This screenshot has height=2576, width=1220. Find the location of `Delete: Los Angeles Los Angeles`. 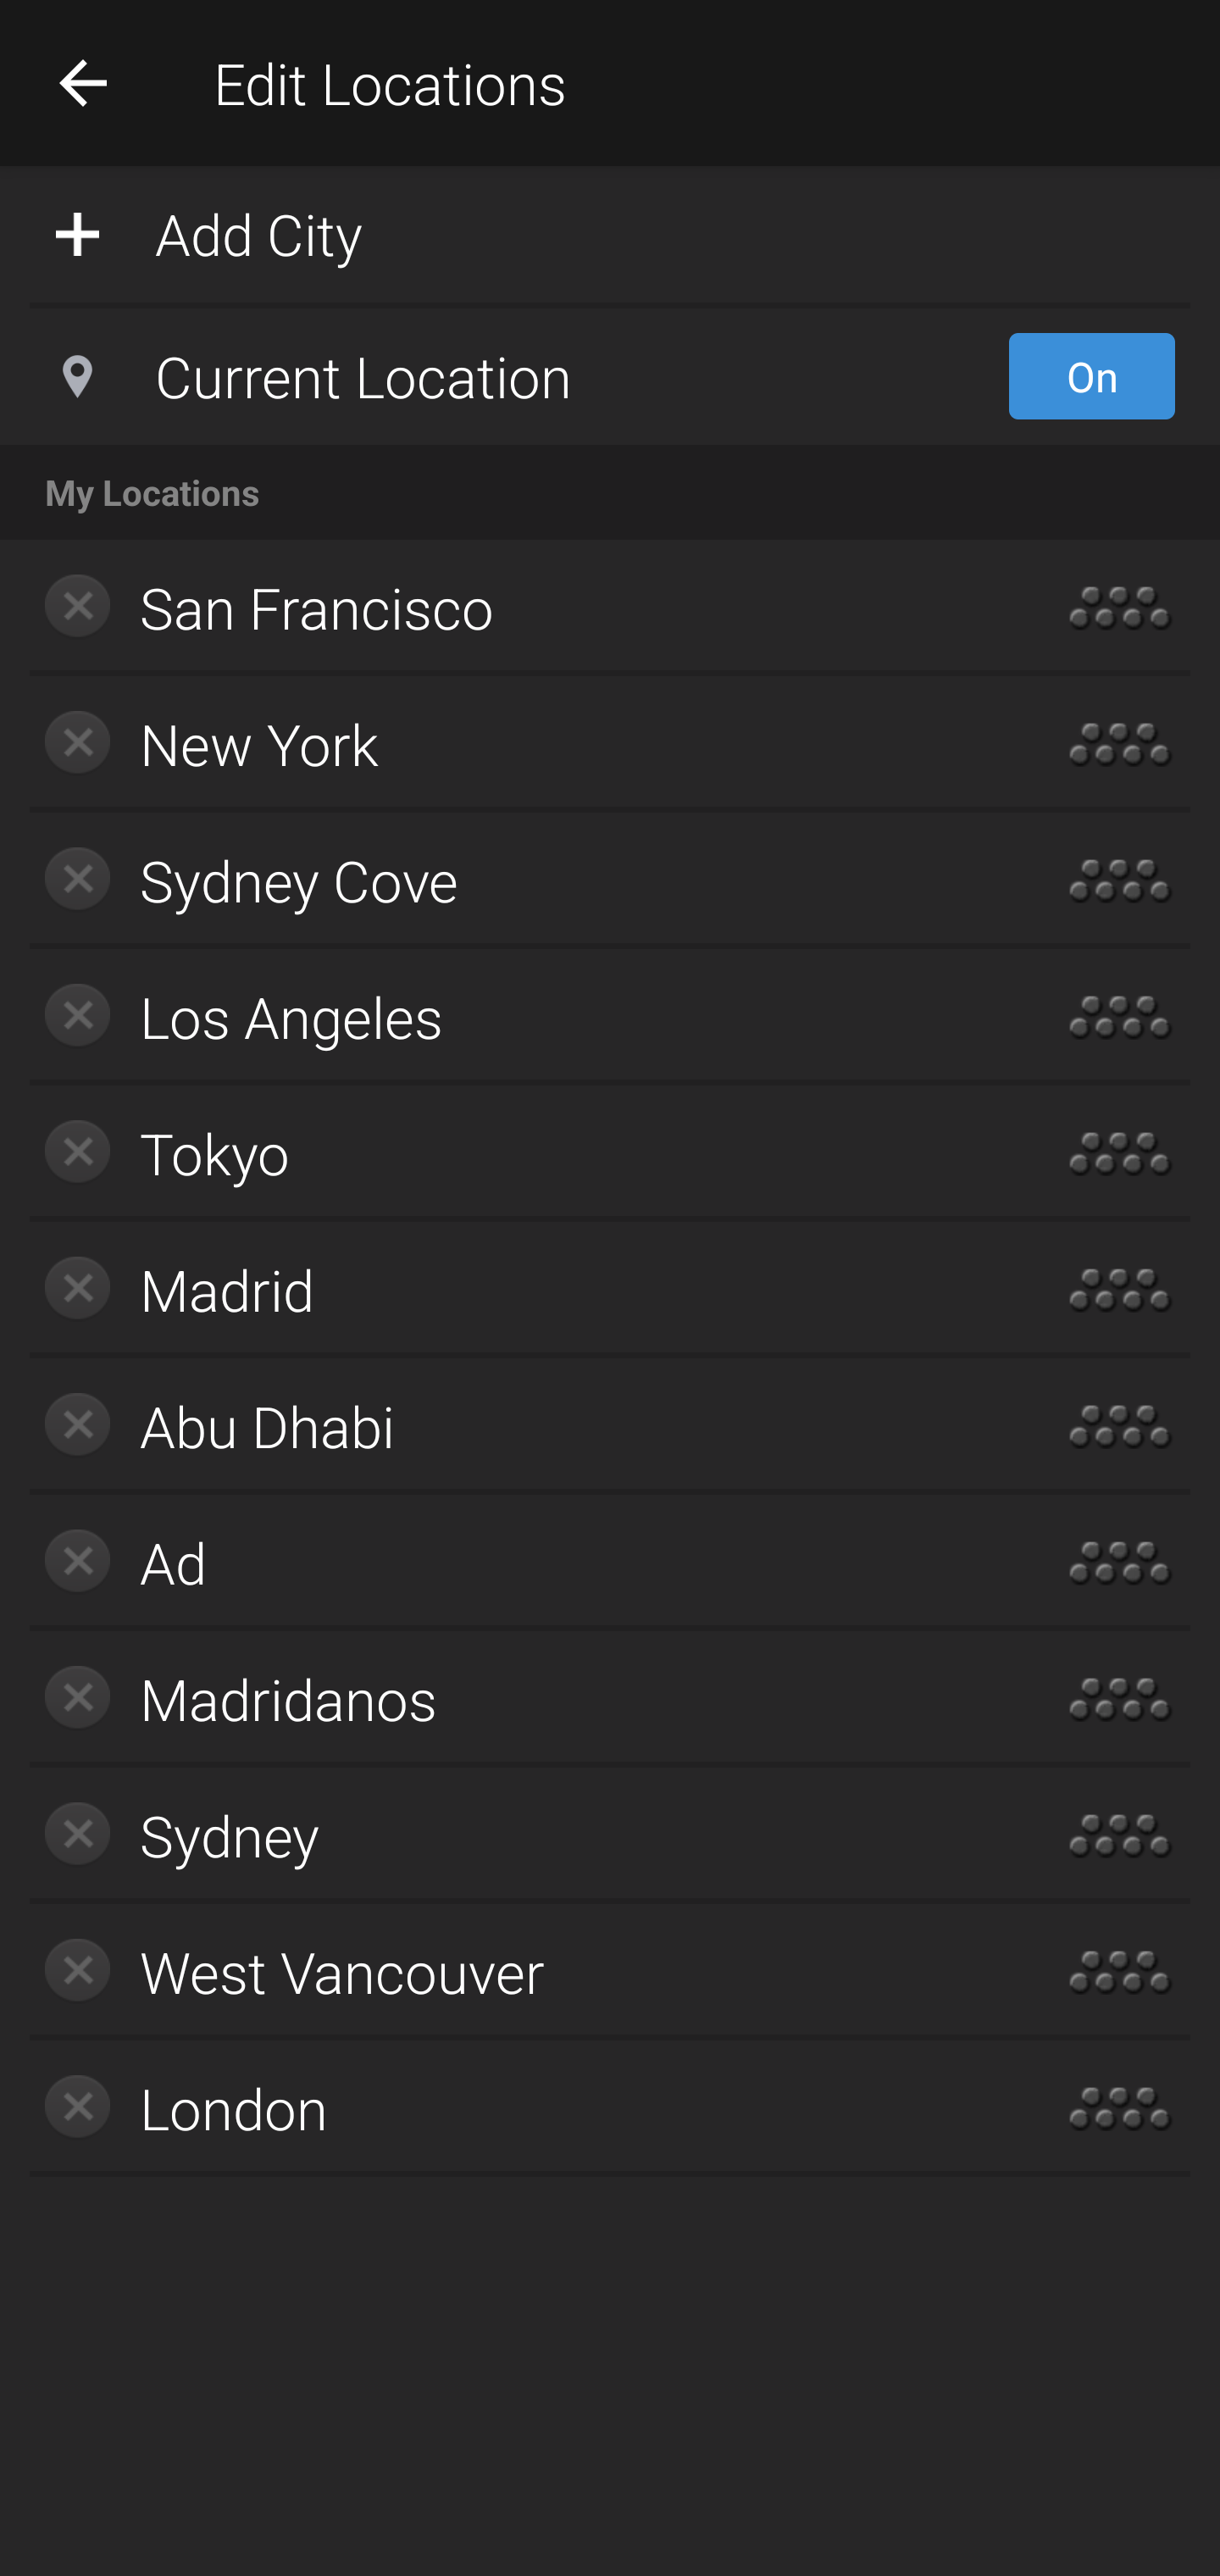

Delete: Los Angeles Los Angeles is located at coordinates (512, 1017).